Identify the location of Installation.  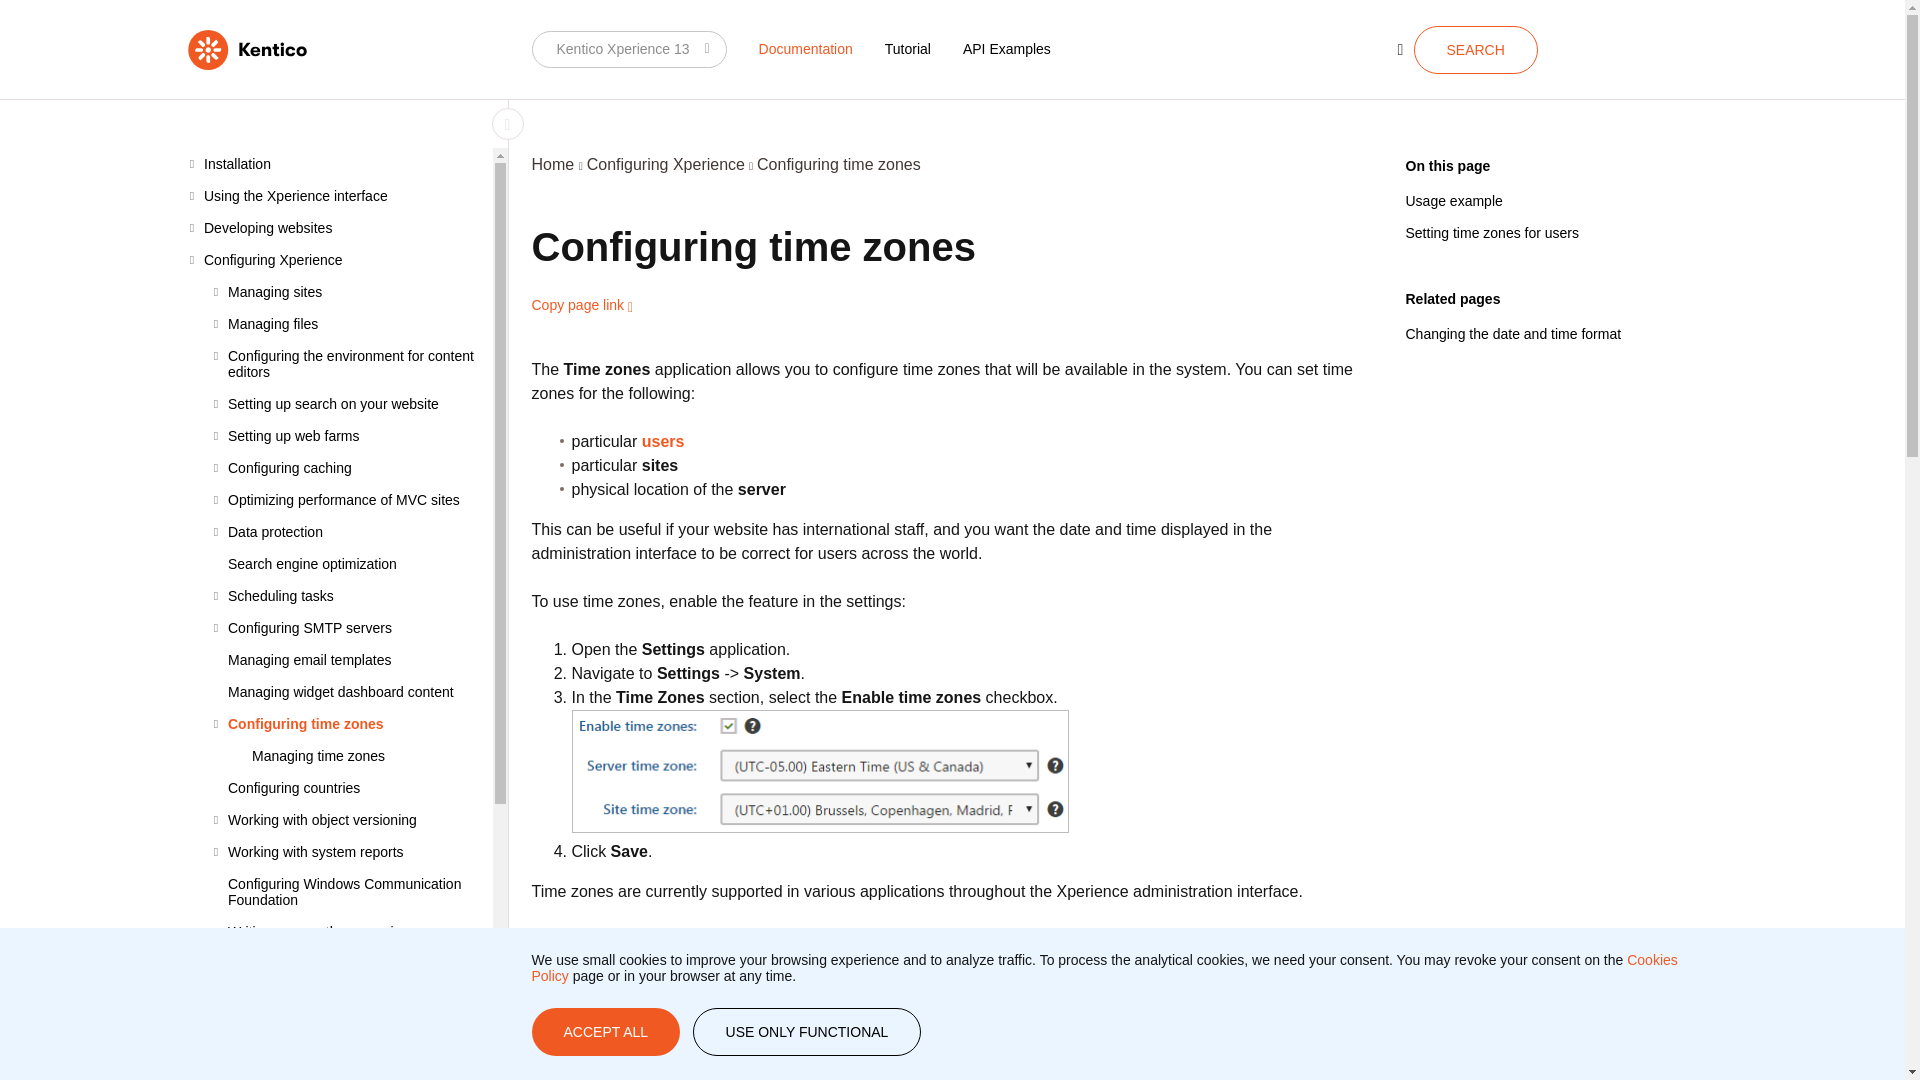
(340, 164).